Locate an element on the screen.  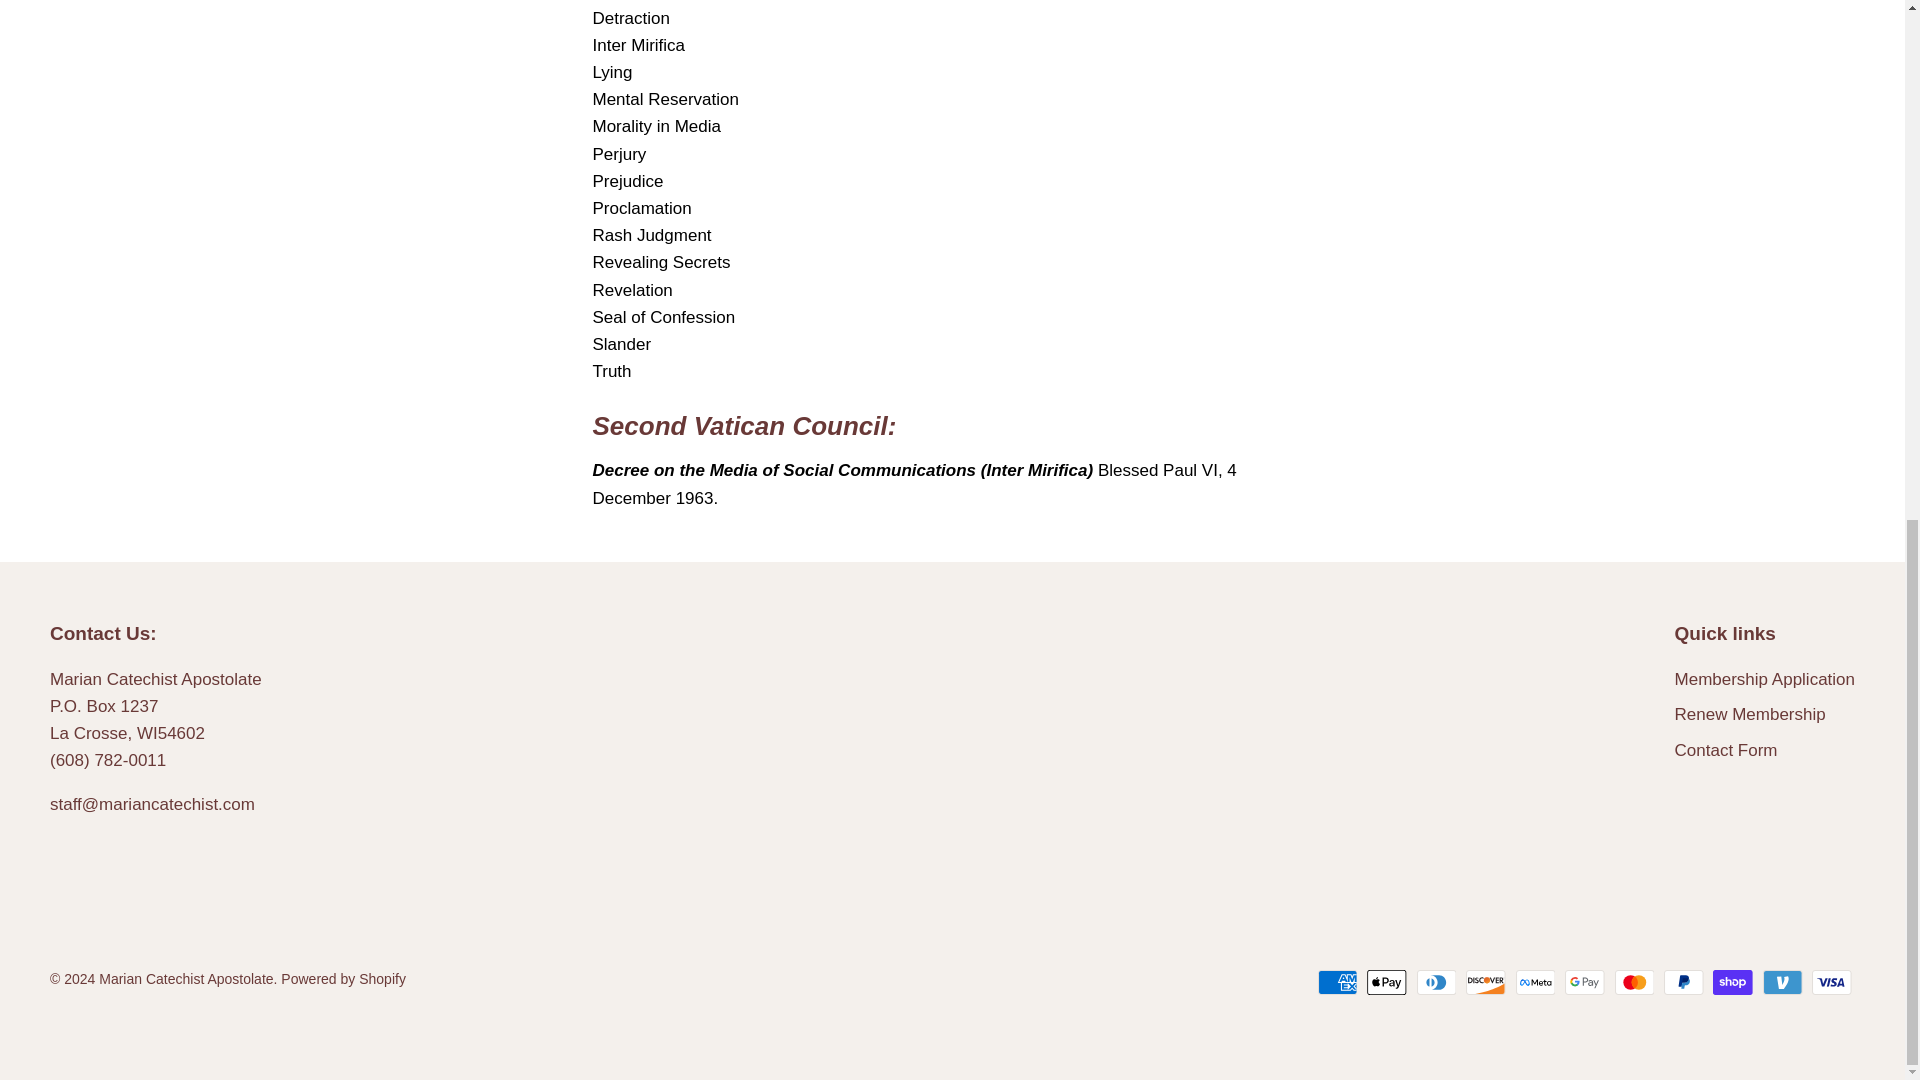
Apple Pay is located at coordinates (1387, 982).